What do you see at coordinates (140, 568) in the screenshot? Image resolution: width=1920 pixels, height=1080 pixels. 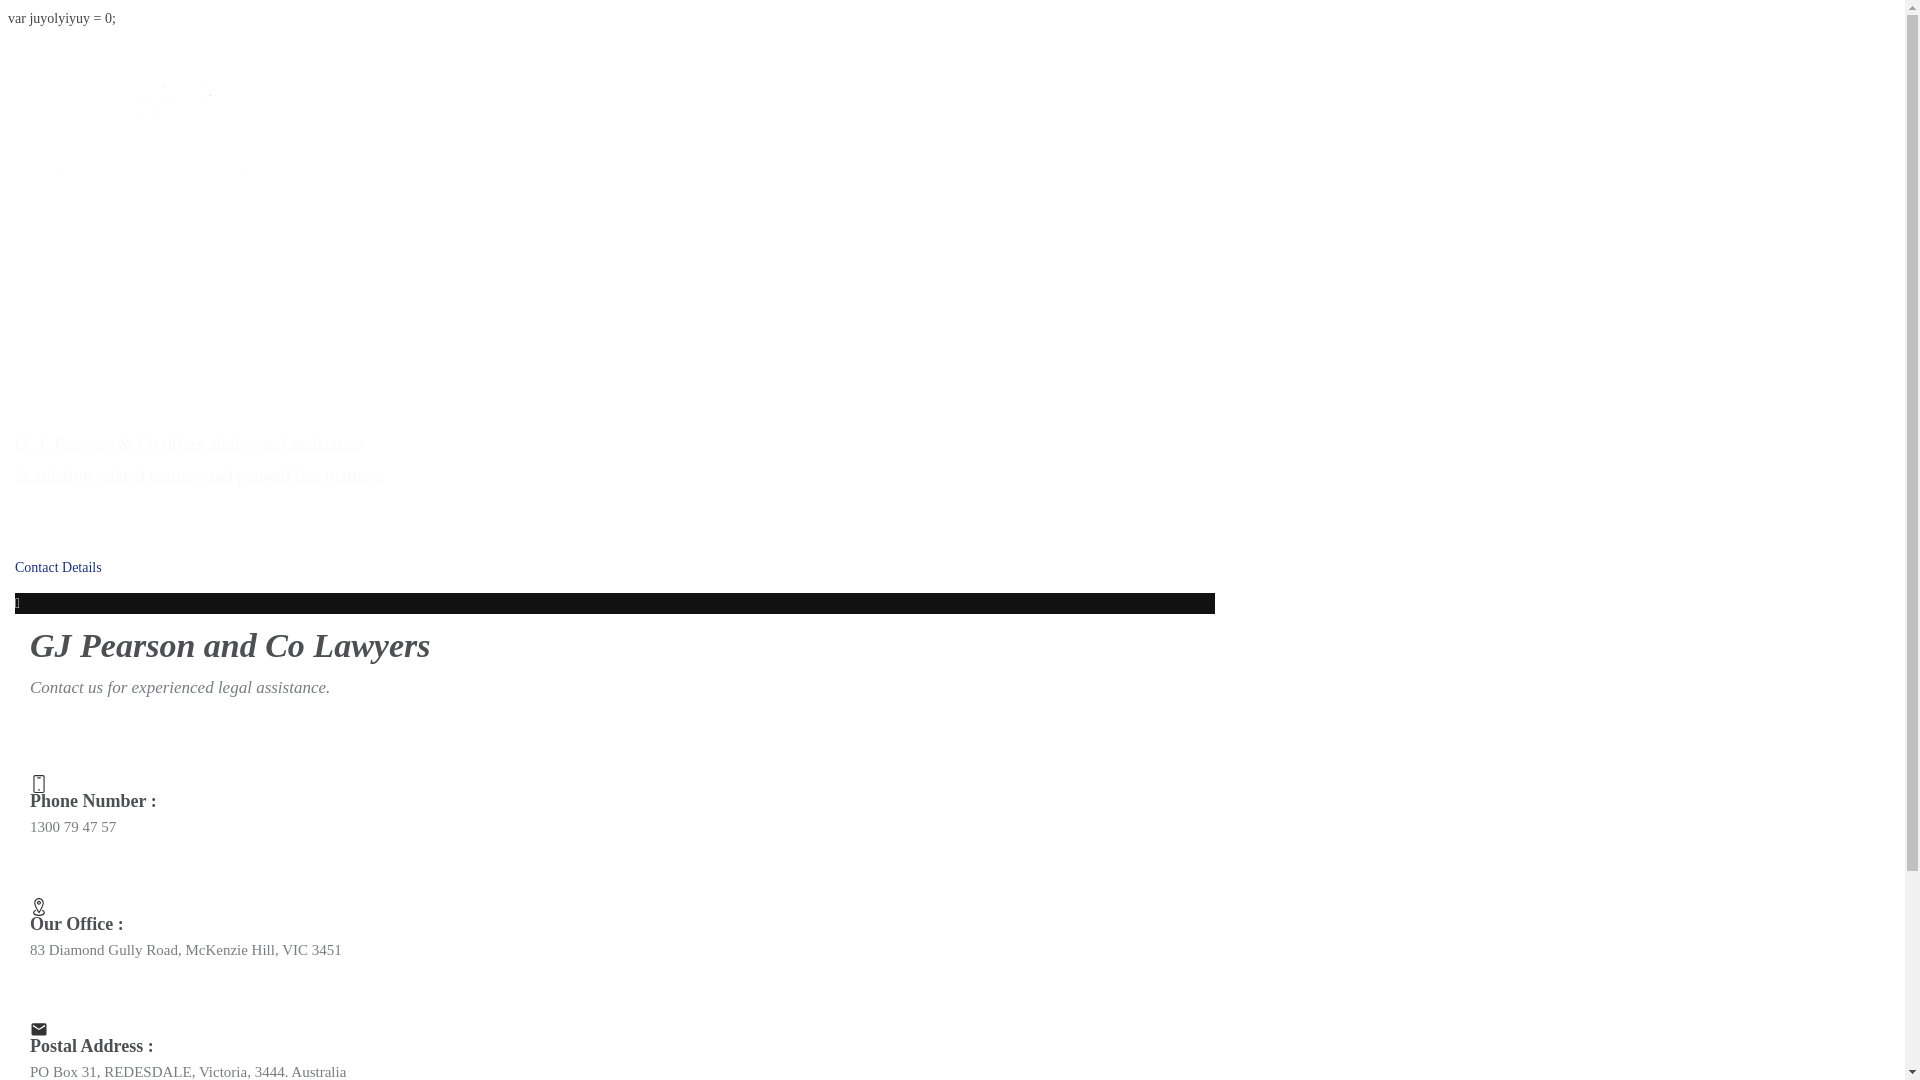 I see `Contact Details` at bounding box center [140, 568].